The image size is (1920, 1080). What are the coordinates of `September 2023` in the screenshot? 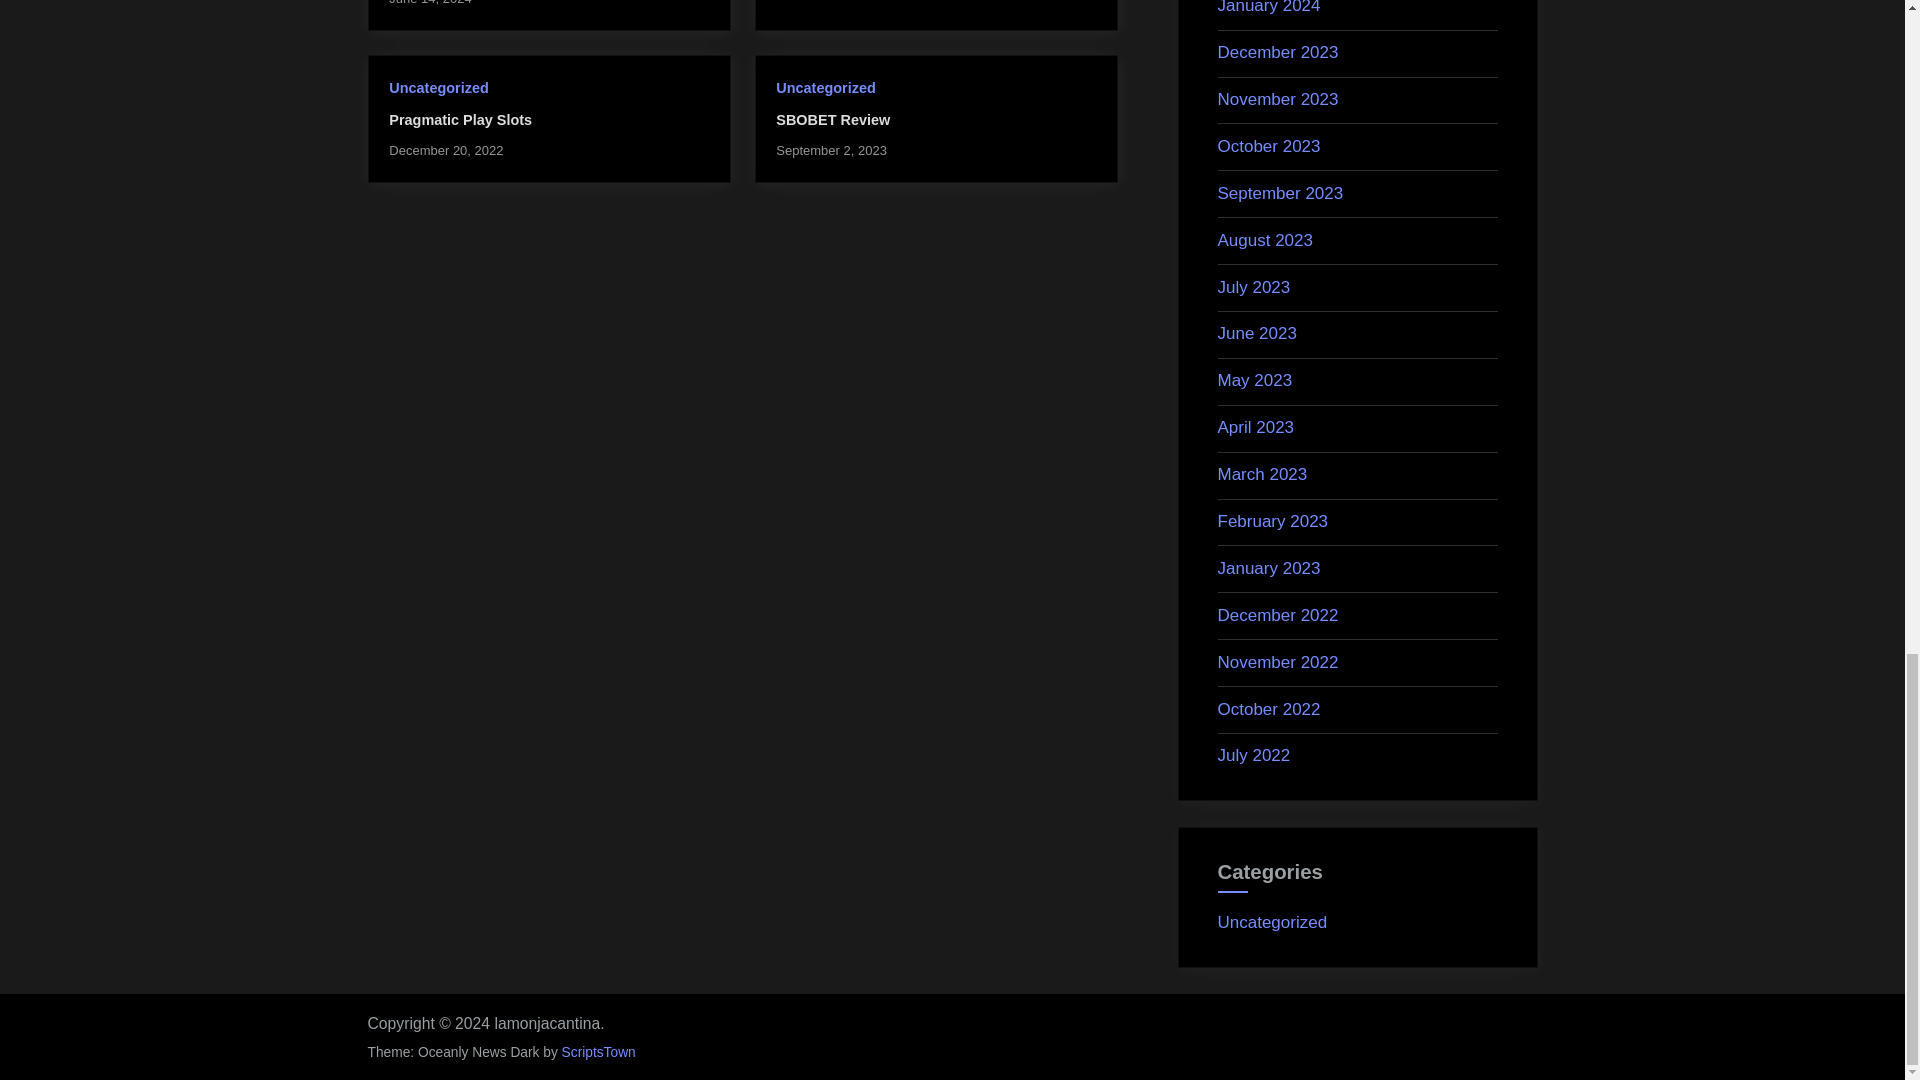 It's located at (1280, 193).